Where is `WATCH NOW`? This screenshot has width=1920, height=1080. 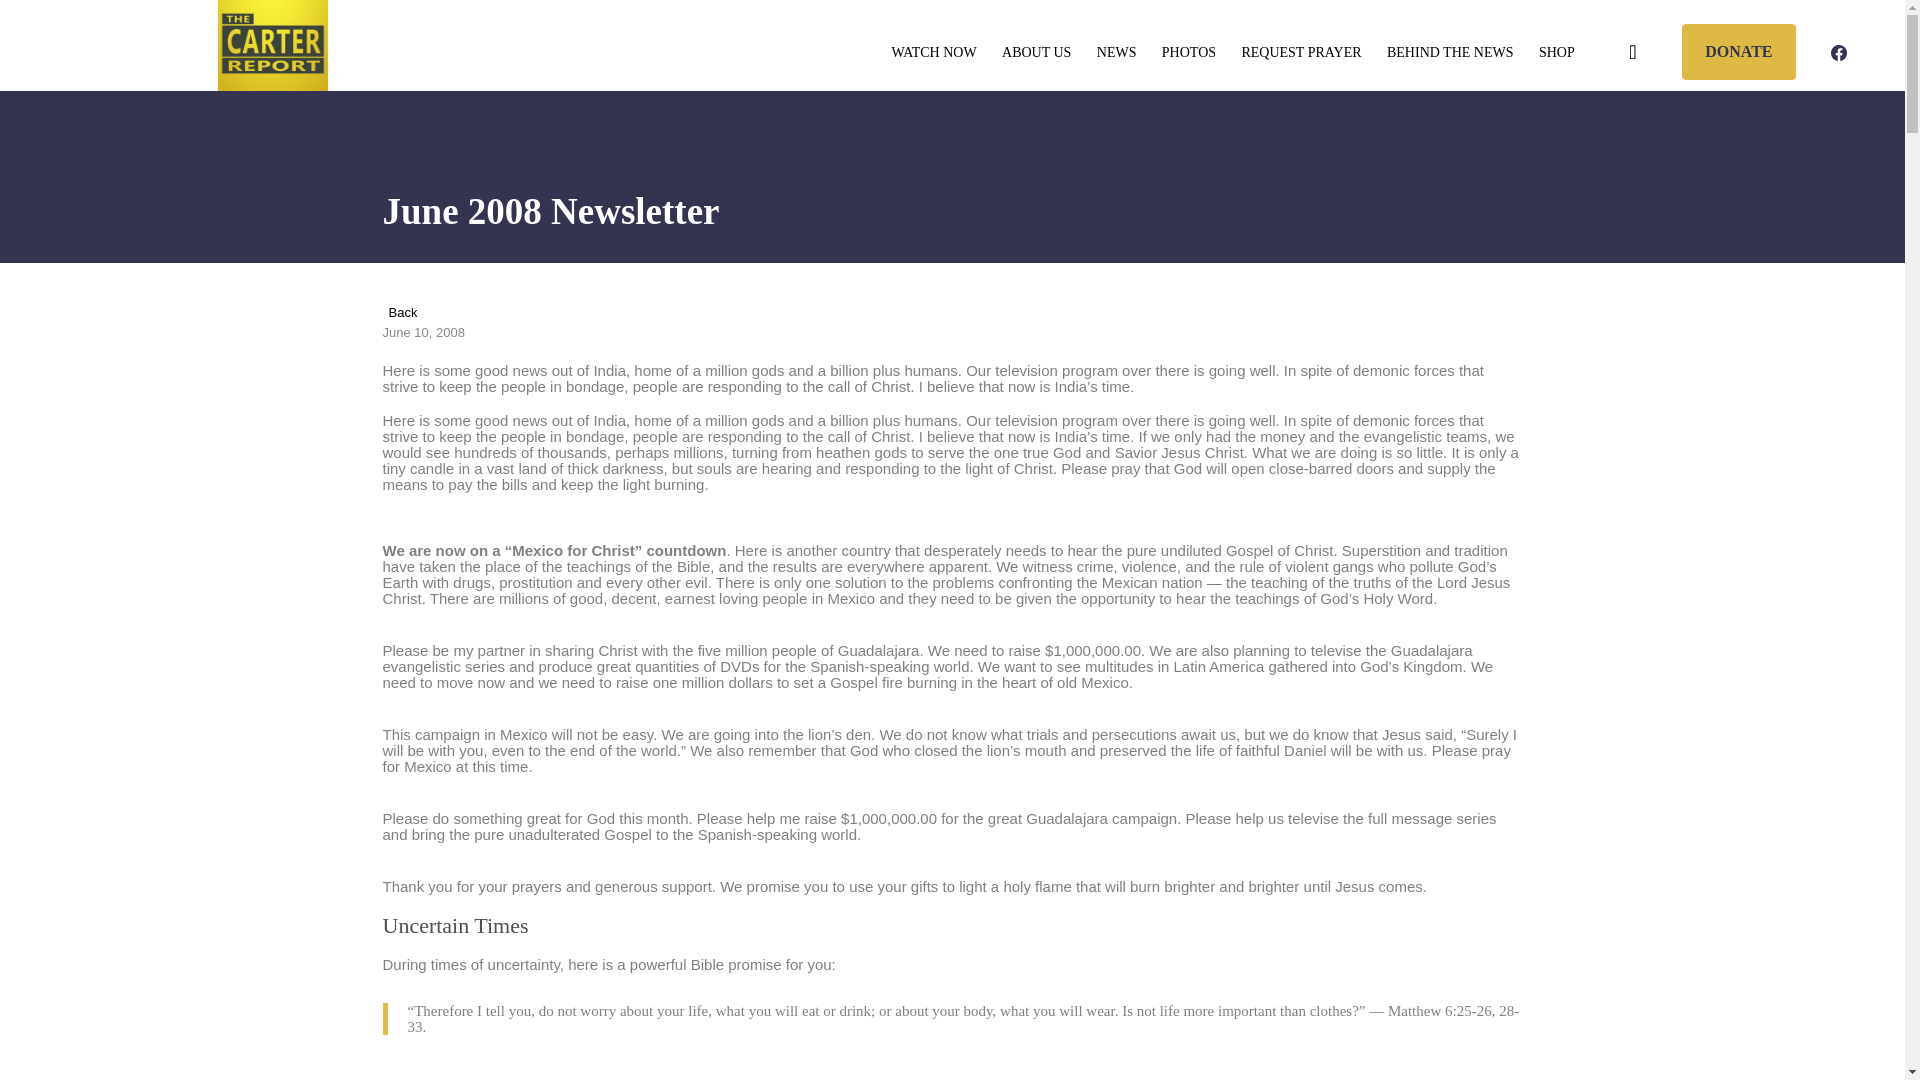
WATCH NOW is located at coordinates (934, 53).